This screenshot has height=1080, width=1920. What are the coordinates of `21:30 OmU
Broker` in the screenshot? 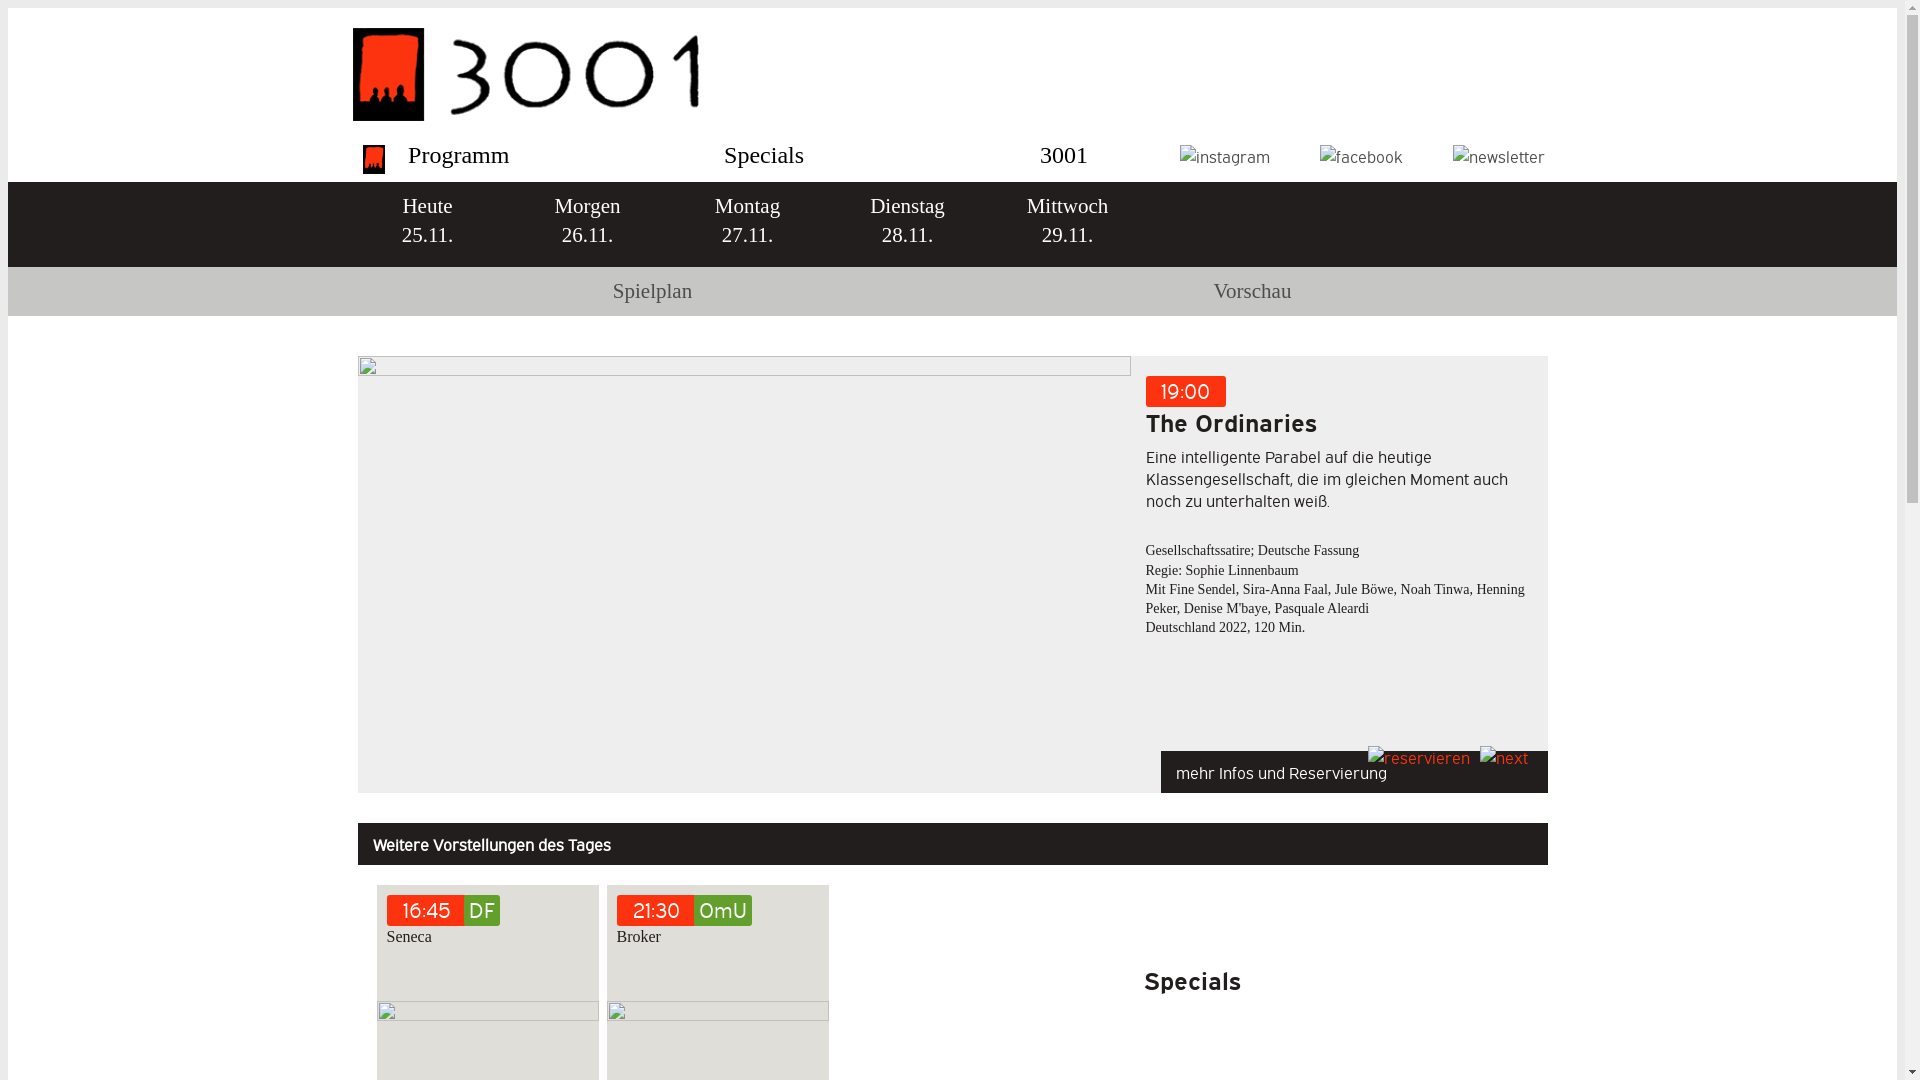 It's located at (717, 924).